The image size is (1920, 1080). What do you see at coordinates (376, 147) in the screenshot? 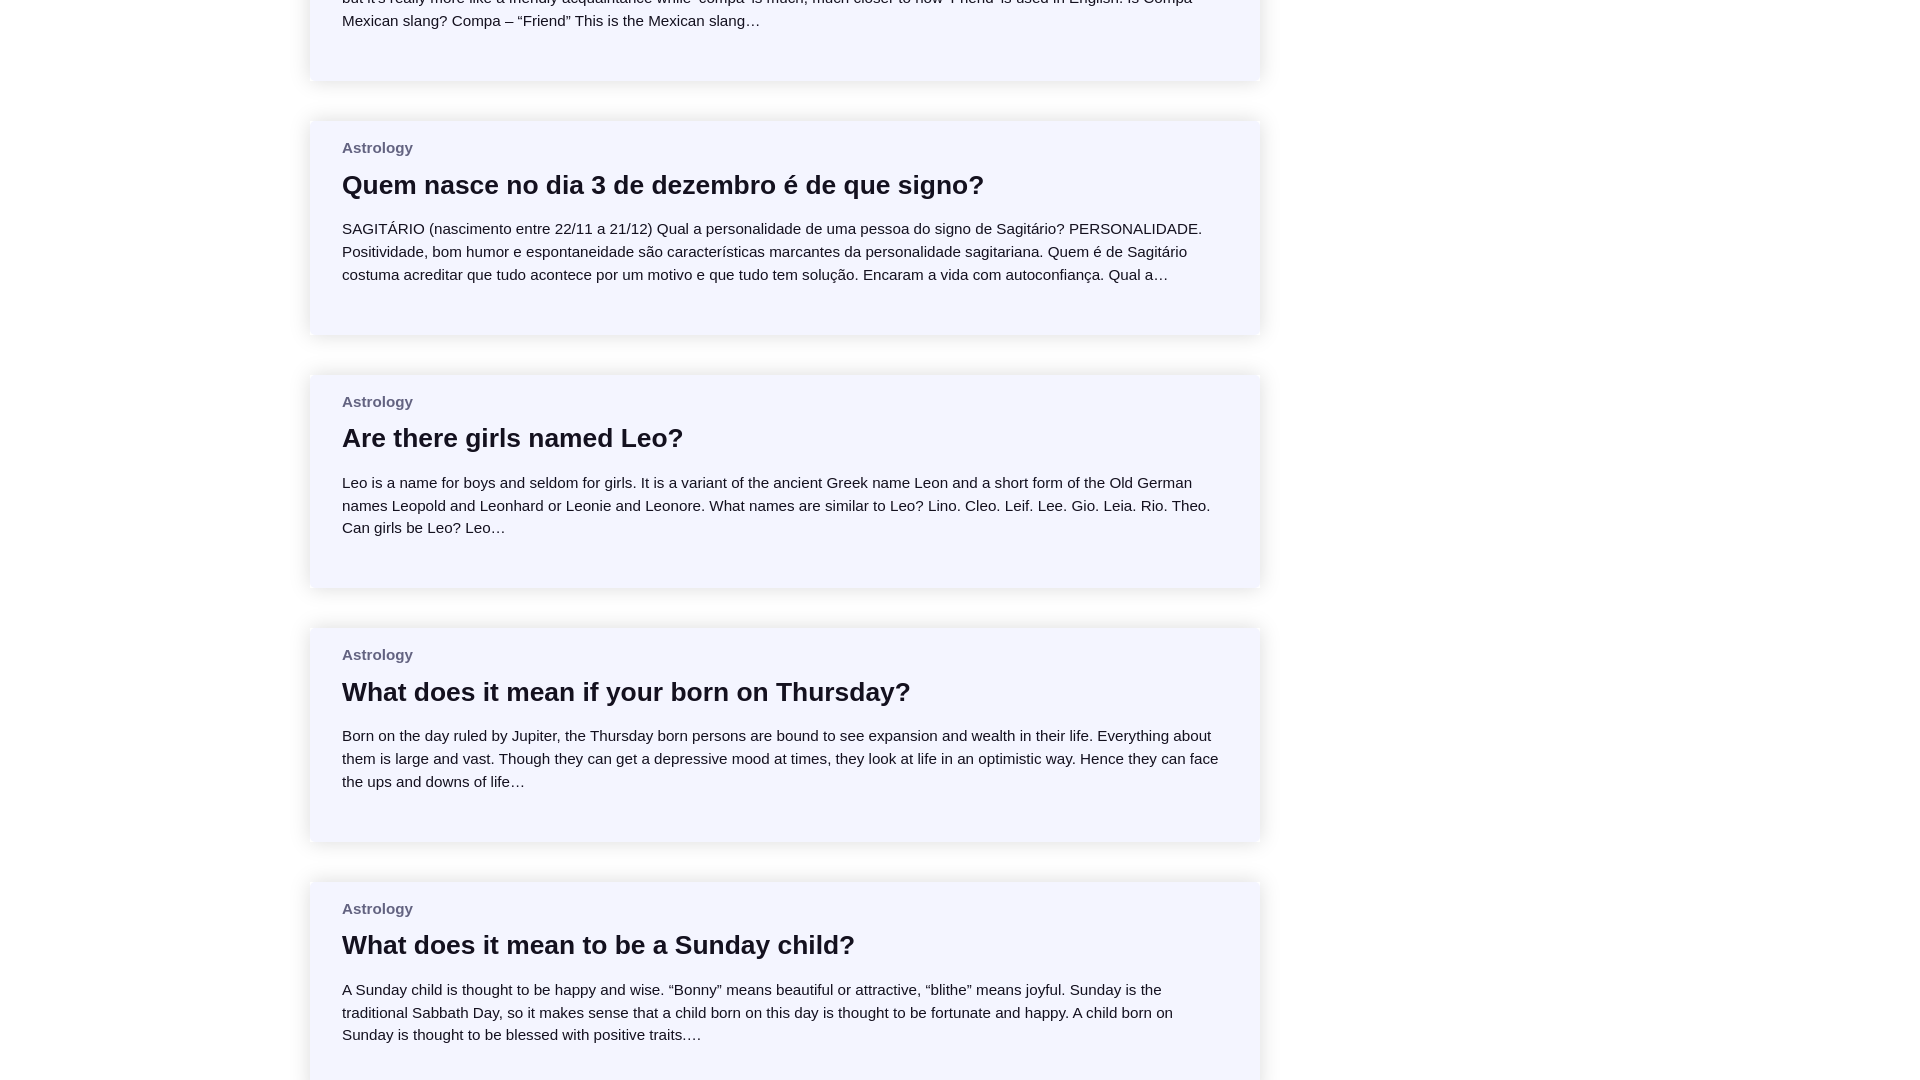
I see `Astrology` at bounding box center [376, 147].